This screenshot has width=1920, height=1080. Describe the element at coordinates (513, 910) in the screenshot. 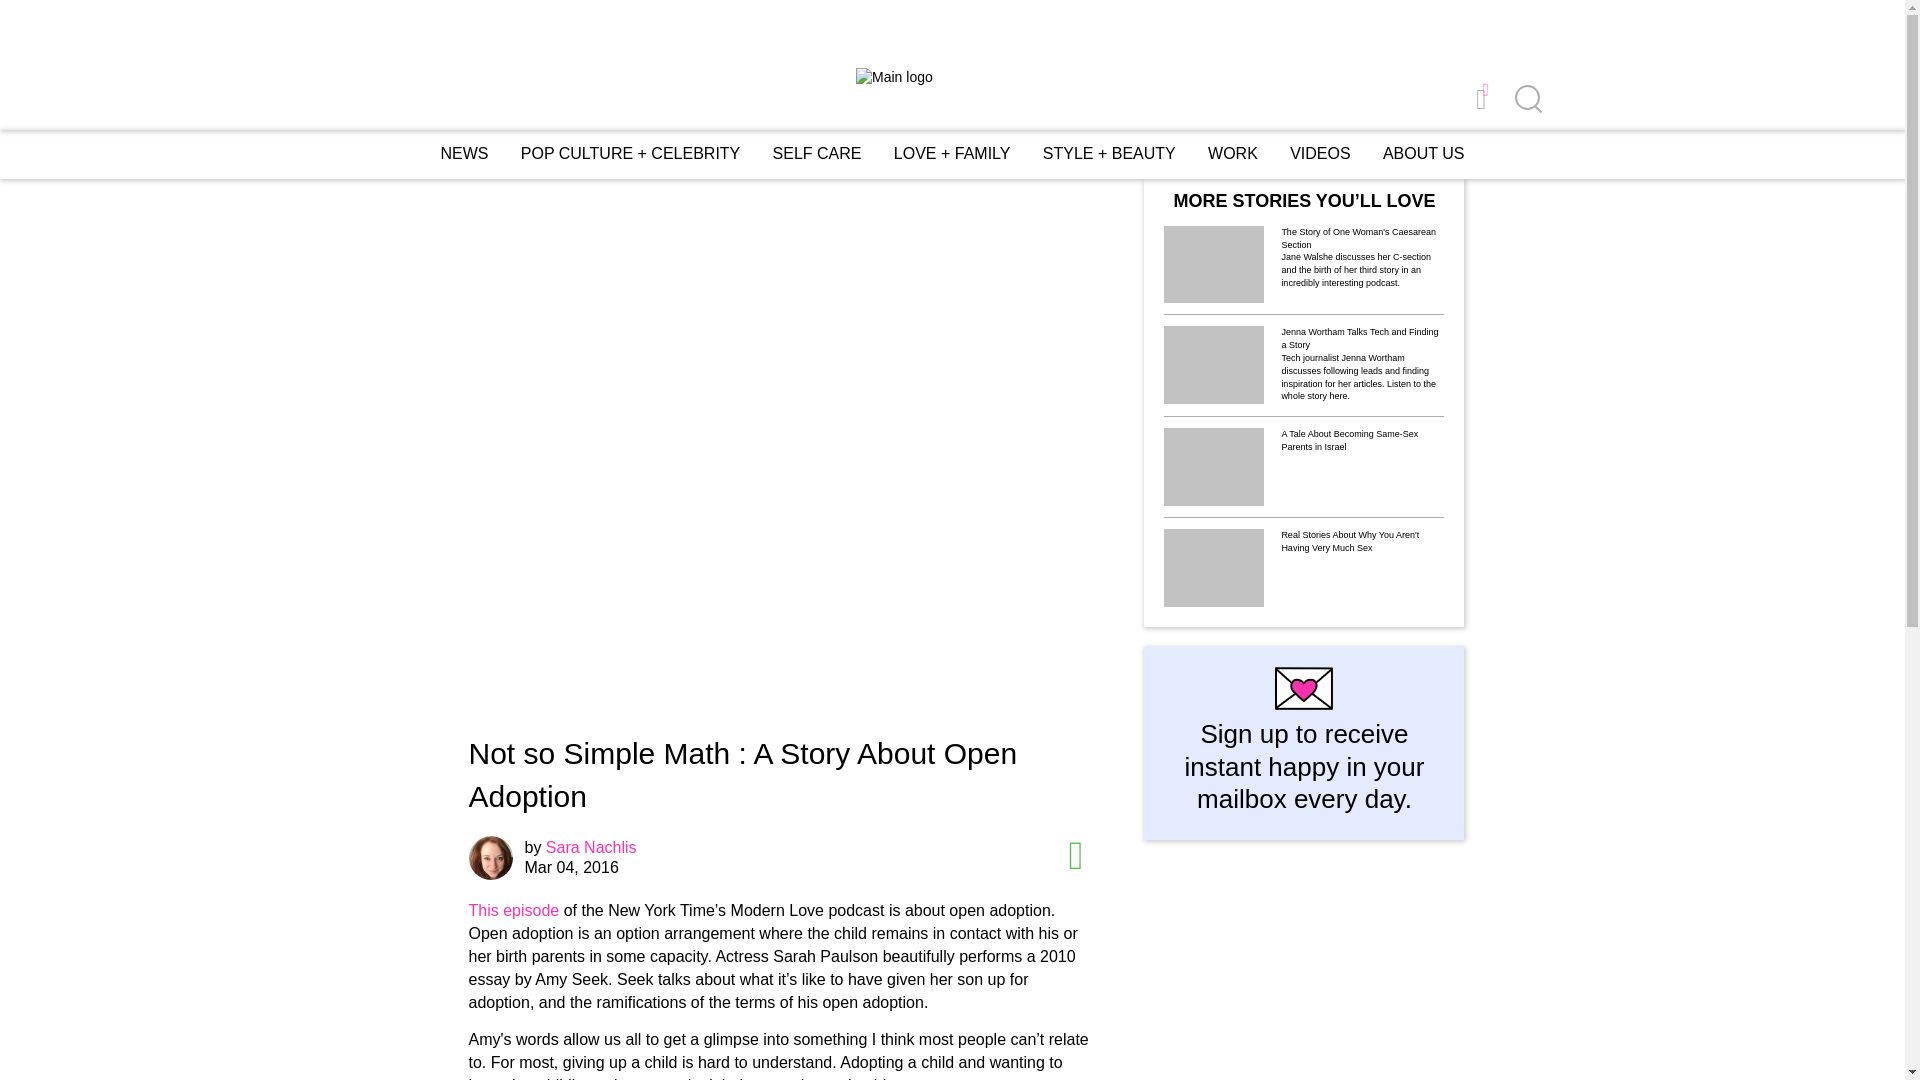

I see `This episode` at that location.